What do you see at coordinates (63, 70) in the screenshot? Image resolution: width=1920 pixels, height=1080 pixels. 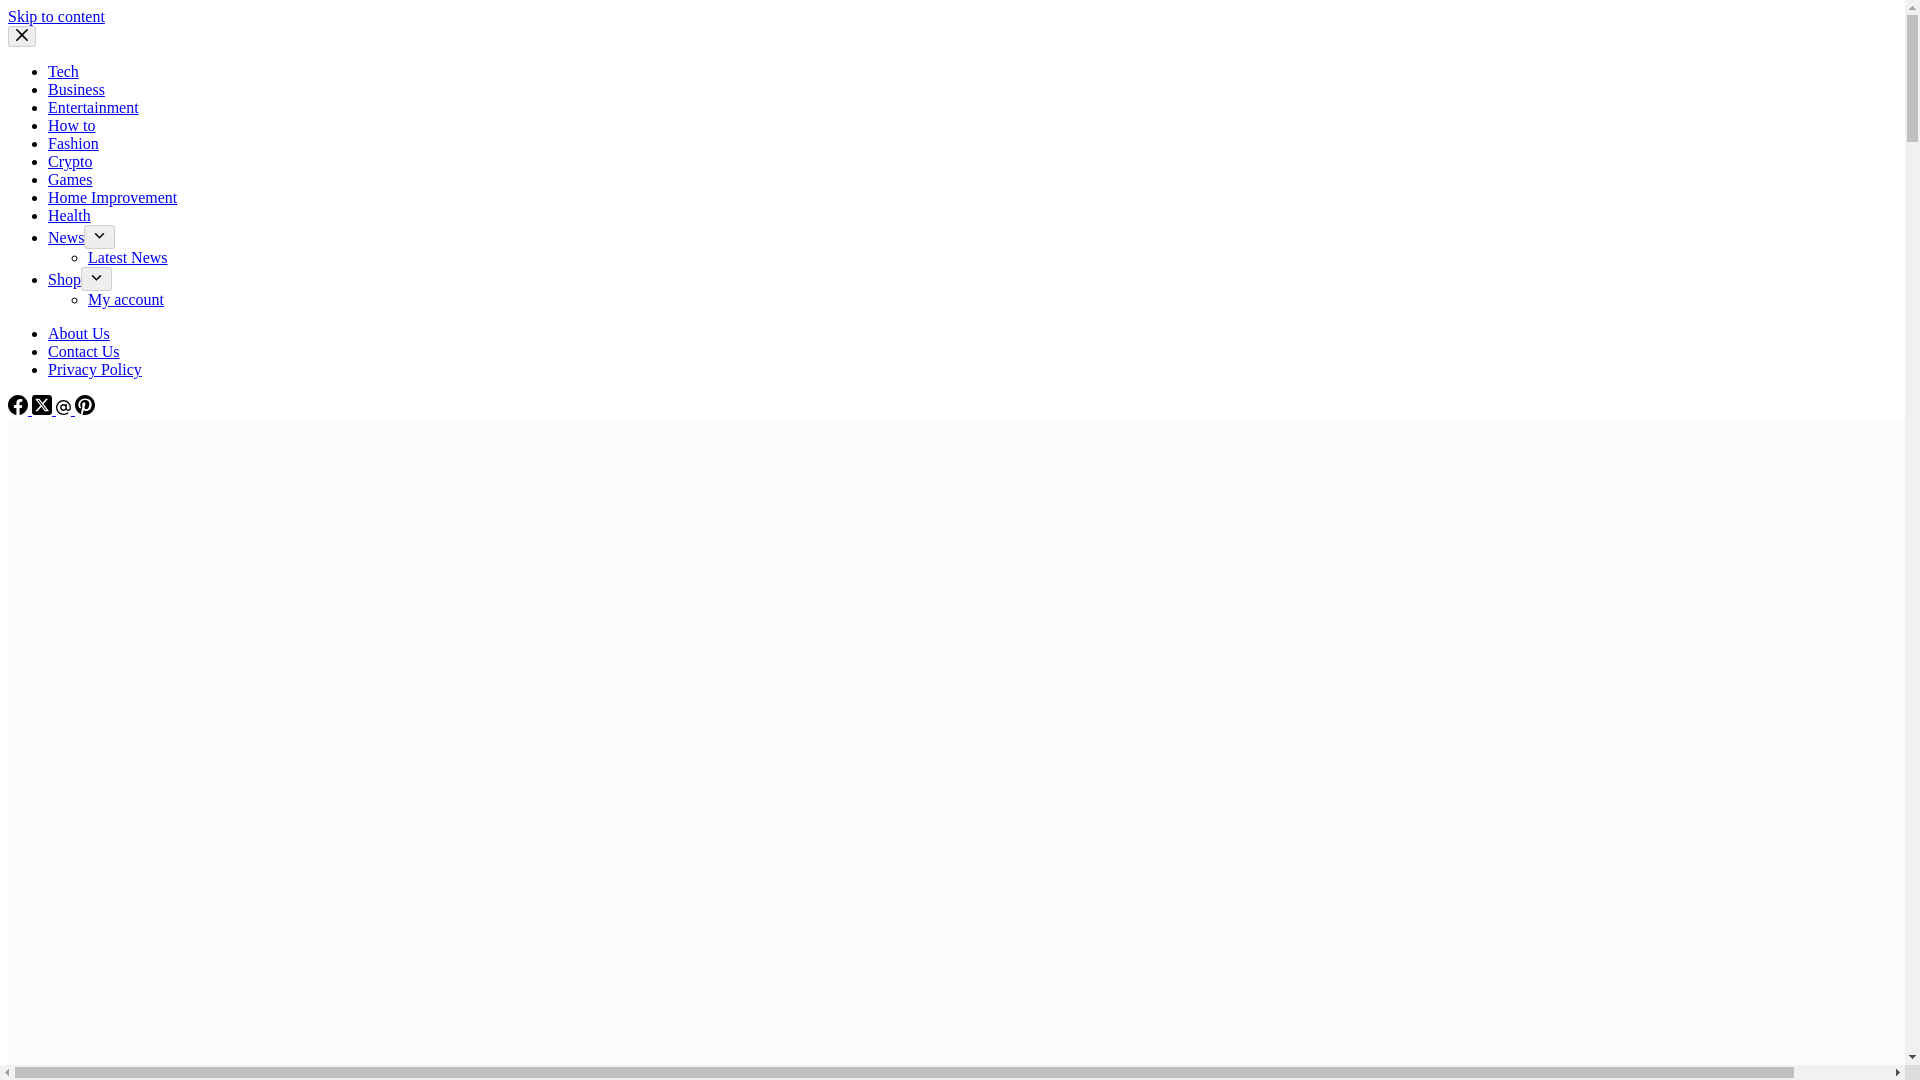 I see `Tech` at bounding box center [63, 70].